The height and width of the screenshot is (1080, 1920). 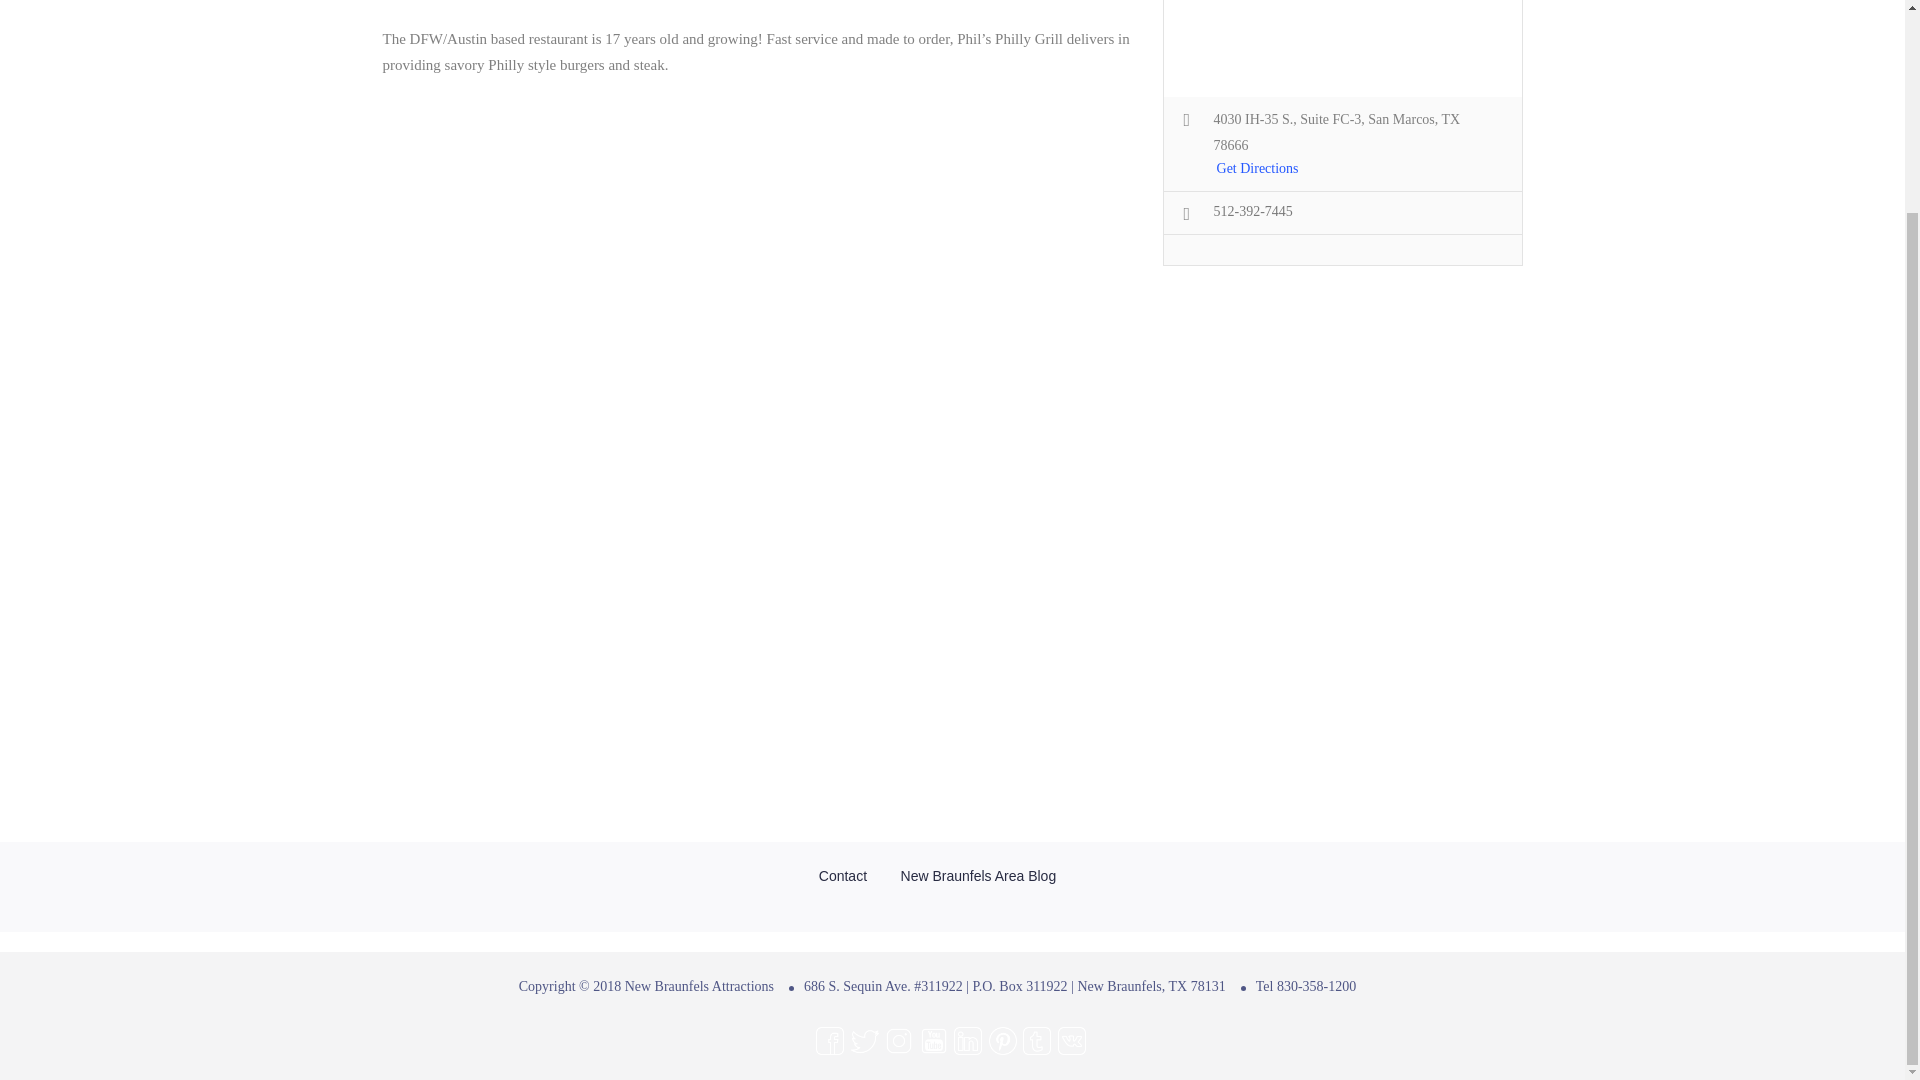 What do you see at coordinates (978, 876) in the screenshot?
I see `New Braunfels Area Blog` at bounding box center [978, 876].